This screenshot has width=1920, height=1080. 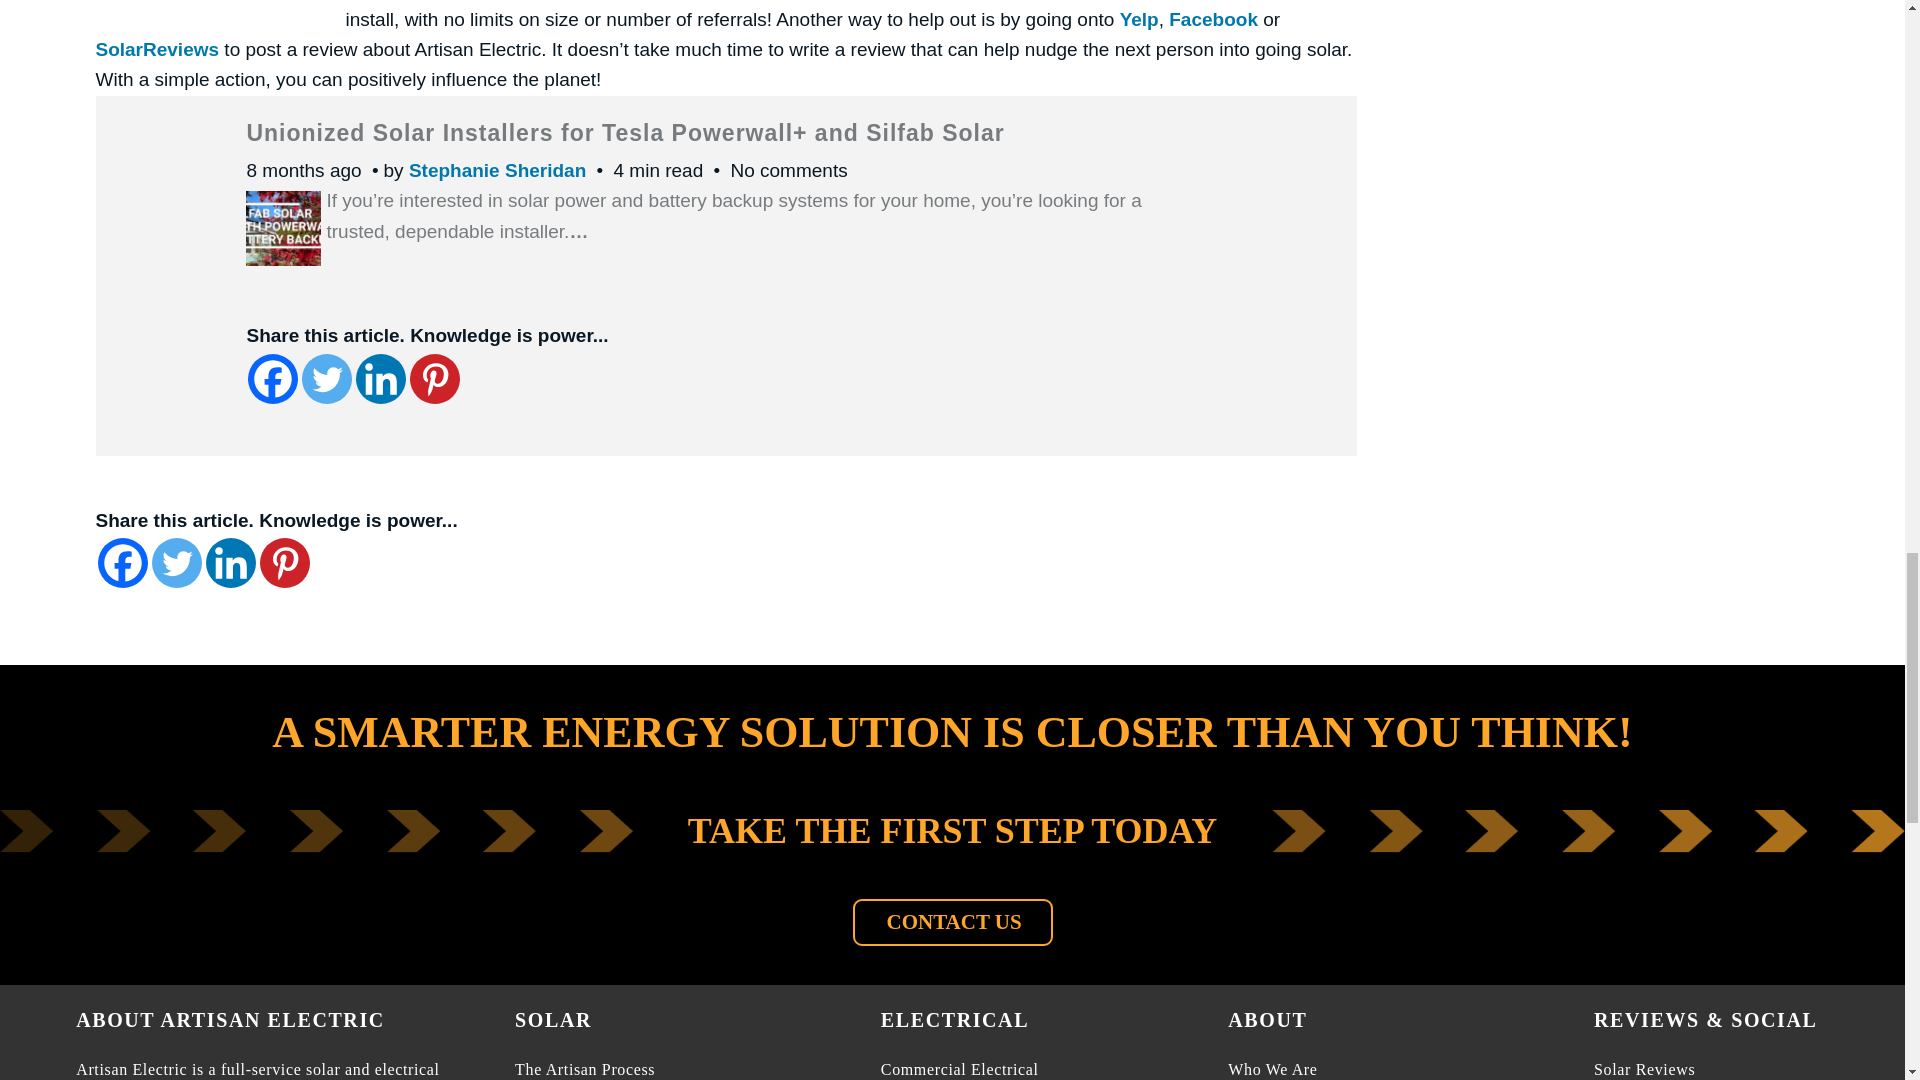 What do you see at coordinates (326, 378) in the screenshot?
I see `Twitter` at bounding box center [326, 378].